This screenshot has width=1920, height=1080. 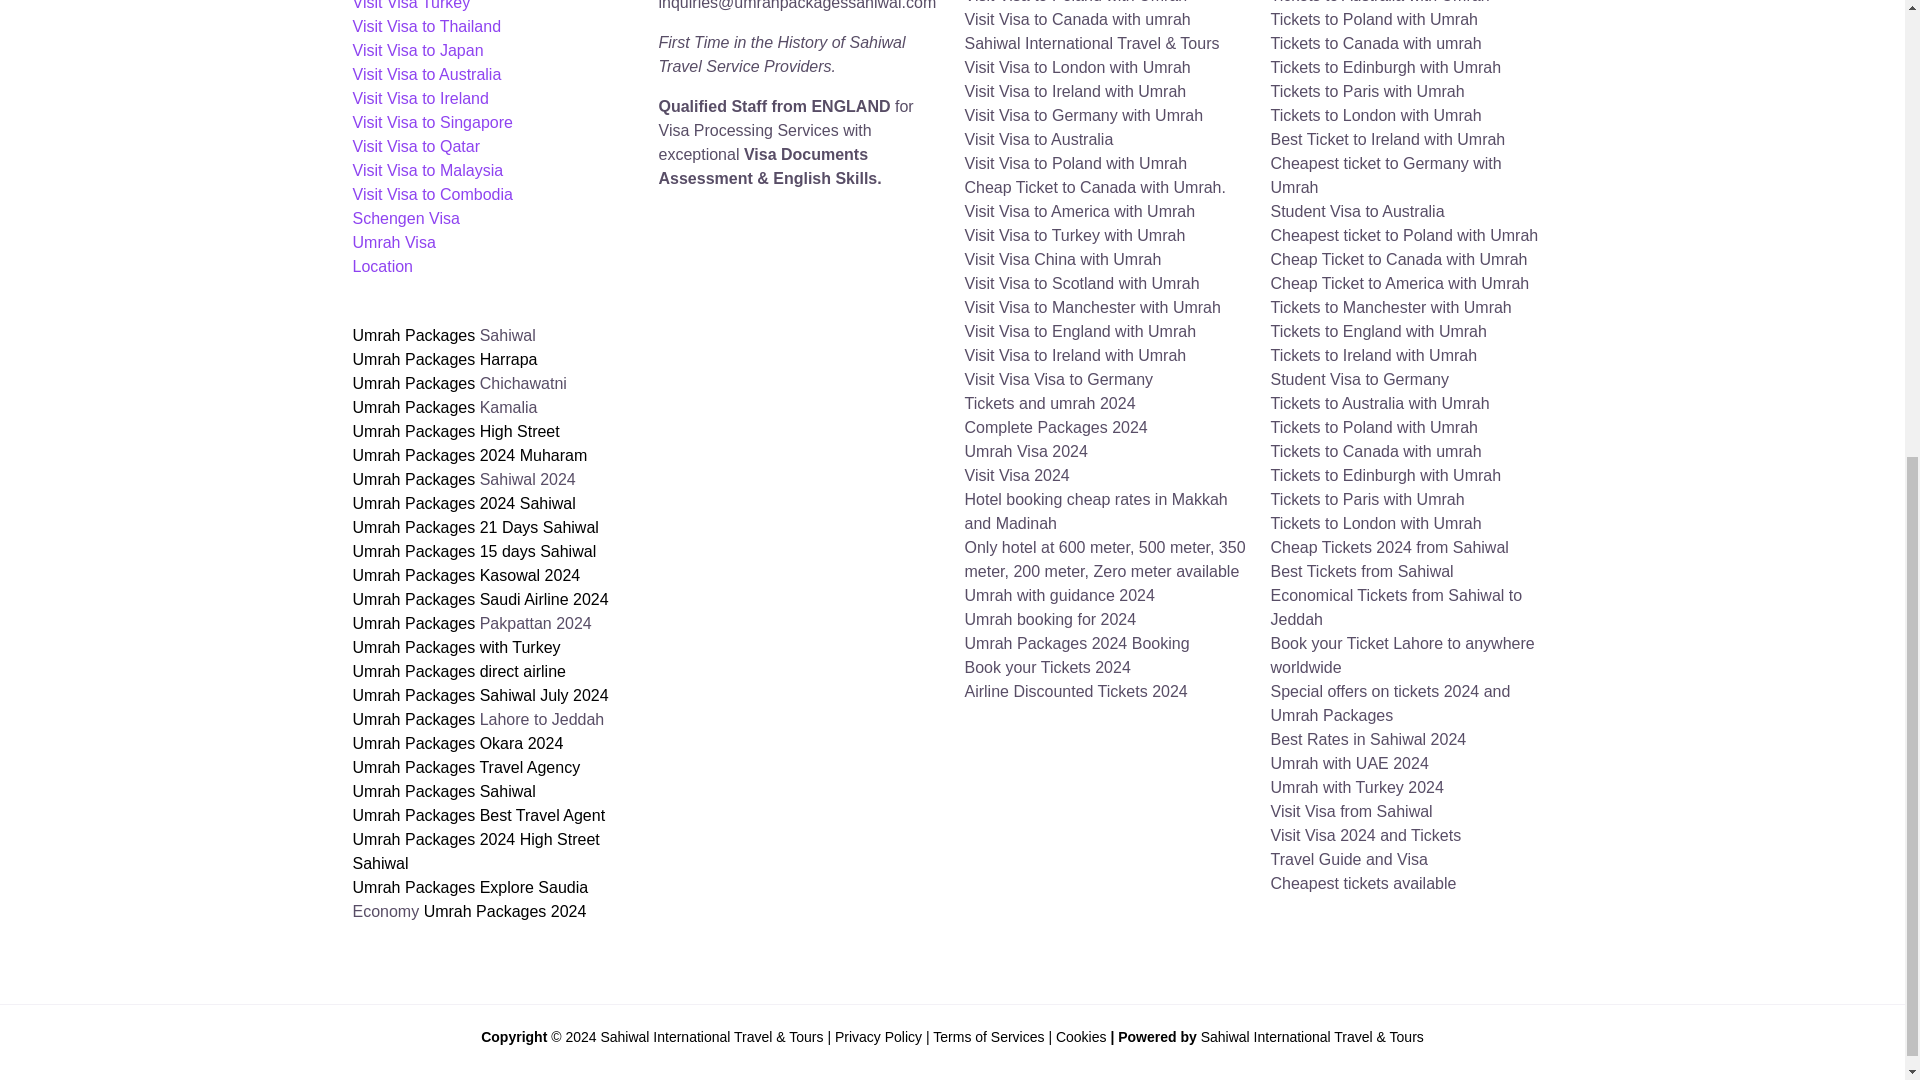 I want to click on Umrah Packages, so click(x=414, y=383).